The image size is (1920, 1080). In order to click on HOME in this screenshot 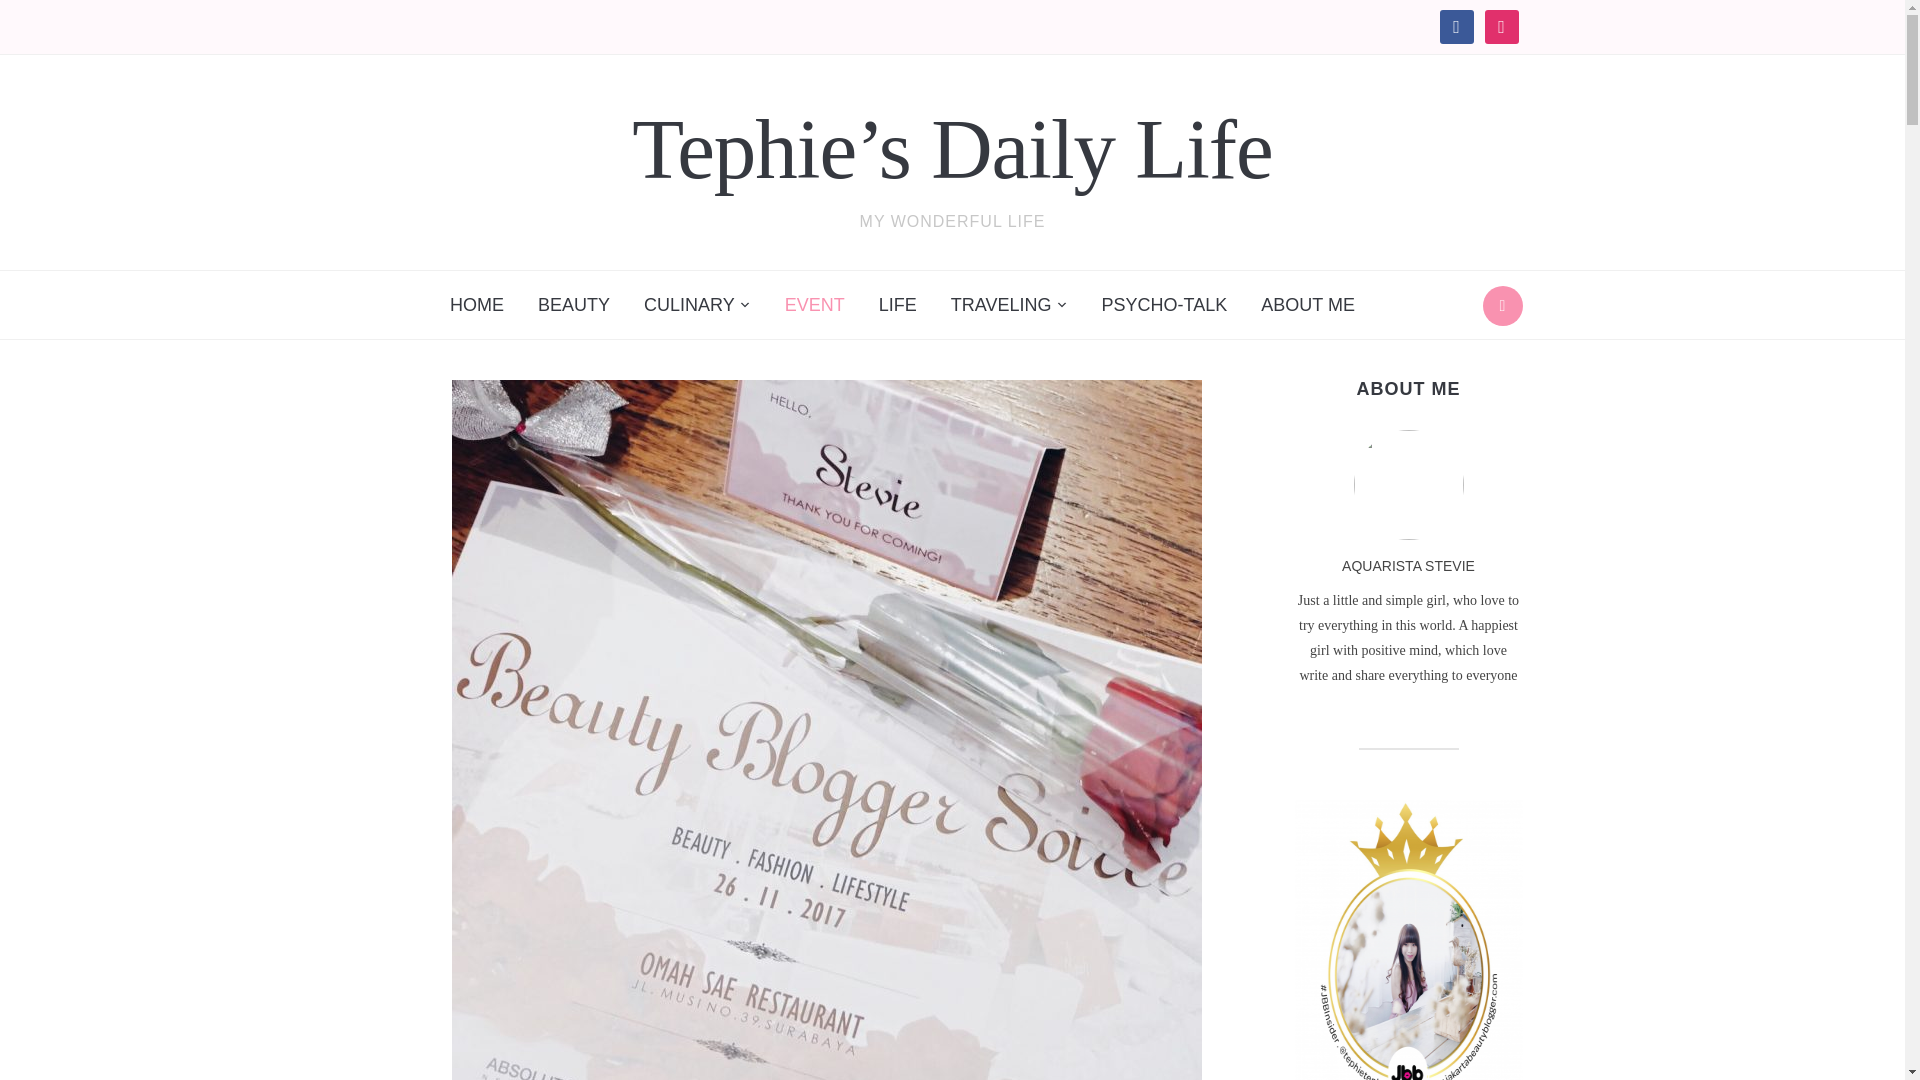, I will do `click(476, 305)`.